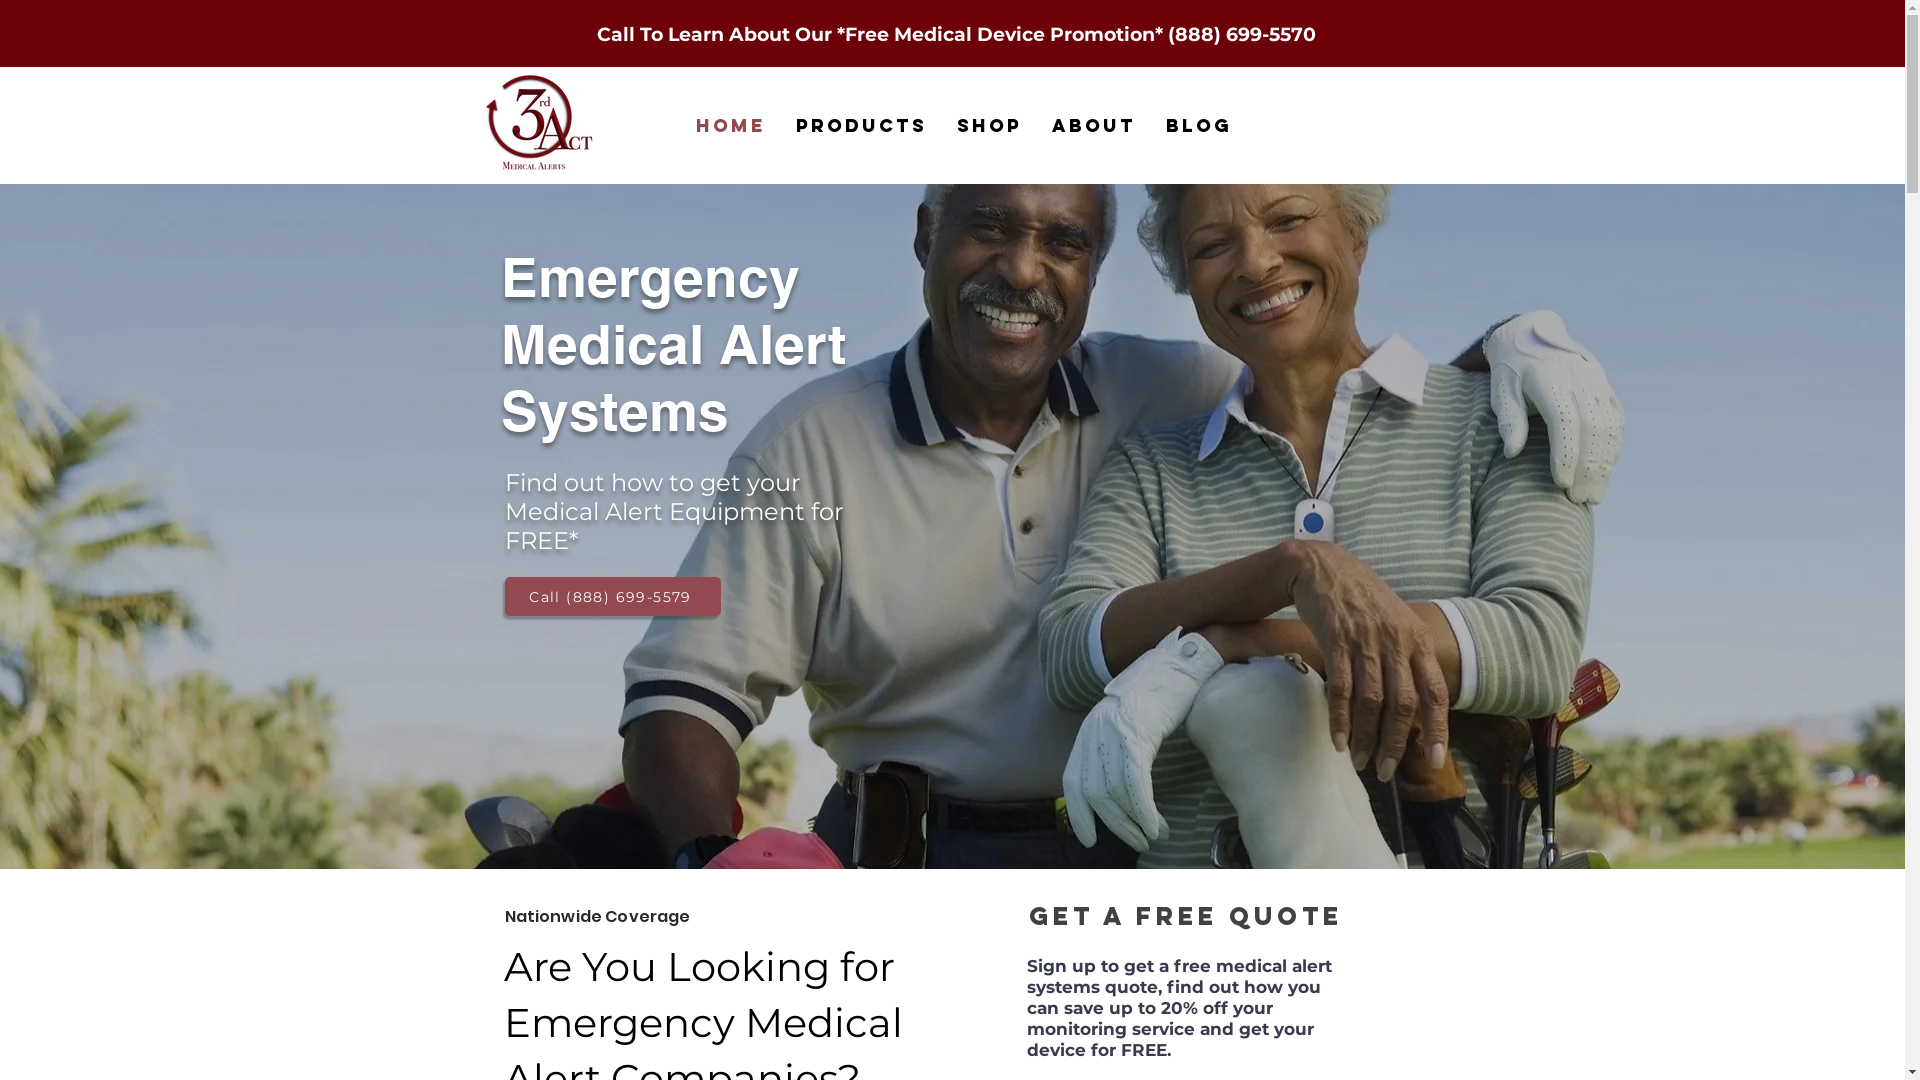  What do you see at coordinates (730, 126) in the screenshot?
I see `Home` at bounding box center [730, 126].